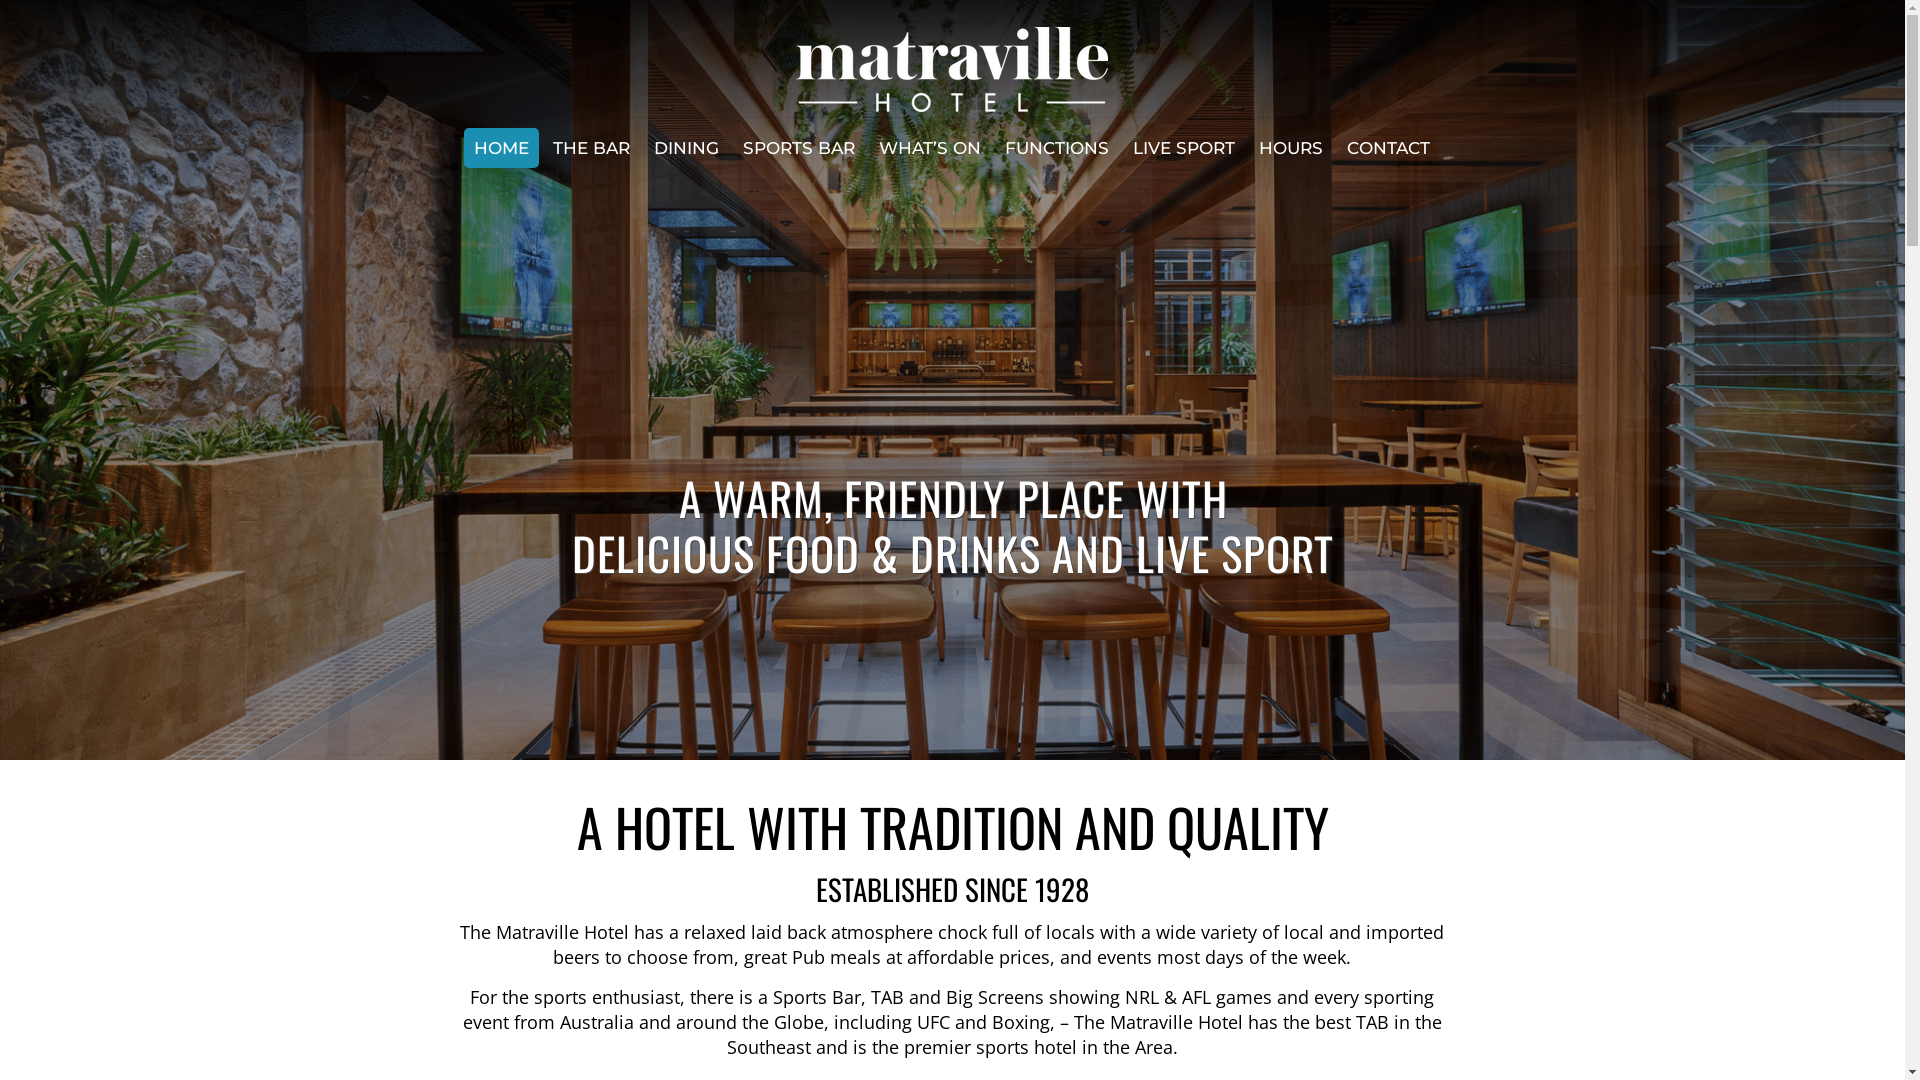 The image size is (1920, 1080). I want to click on LIVE SPORT, so click(1184, 148).